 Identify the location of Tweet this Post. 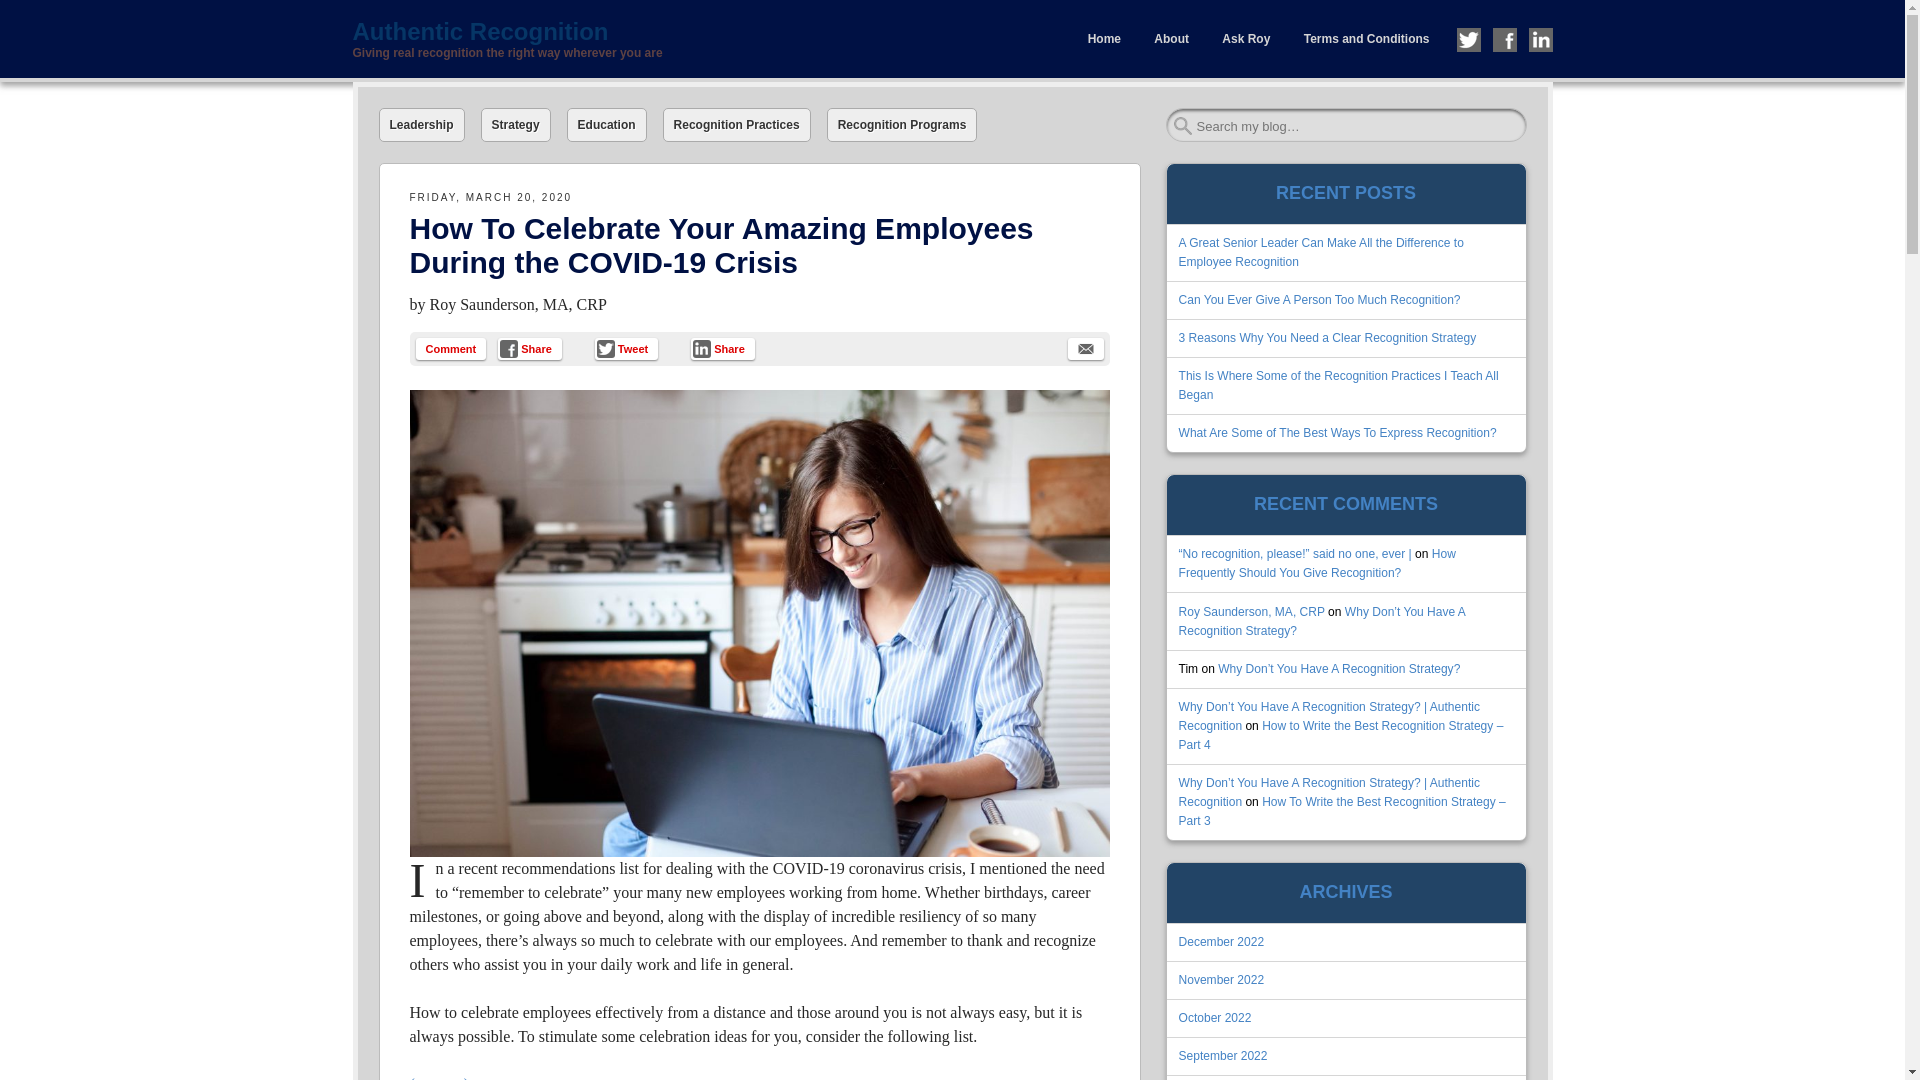
(626, 348).